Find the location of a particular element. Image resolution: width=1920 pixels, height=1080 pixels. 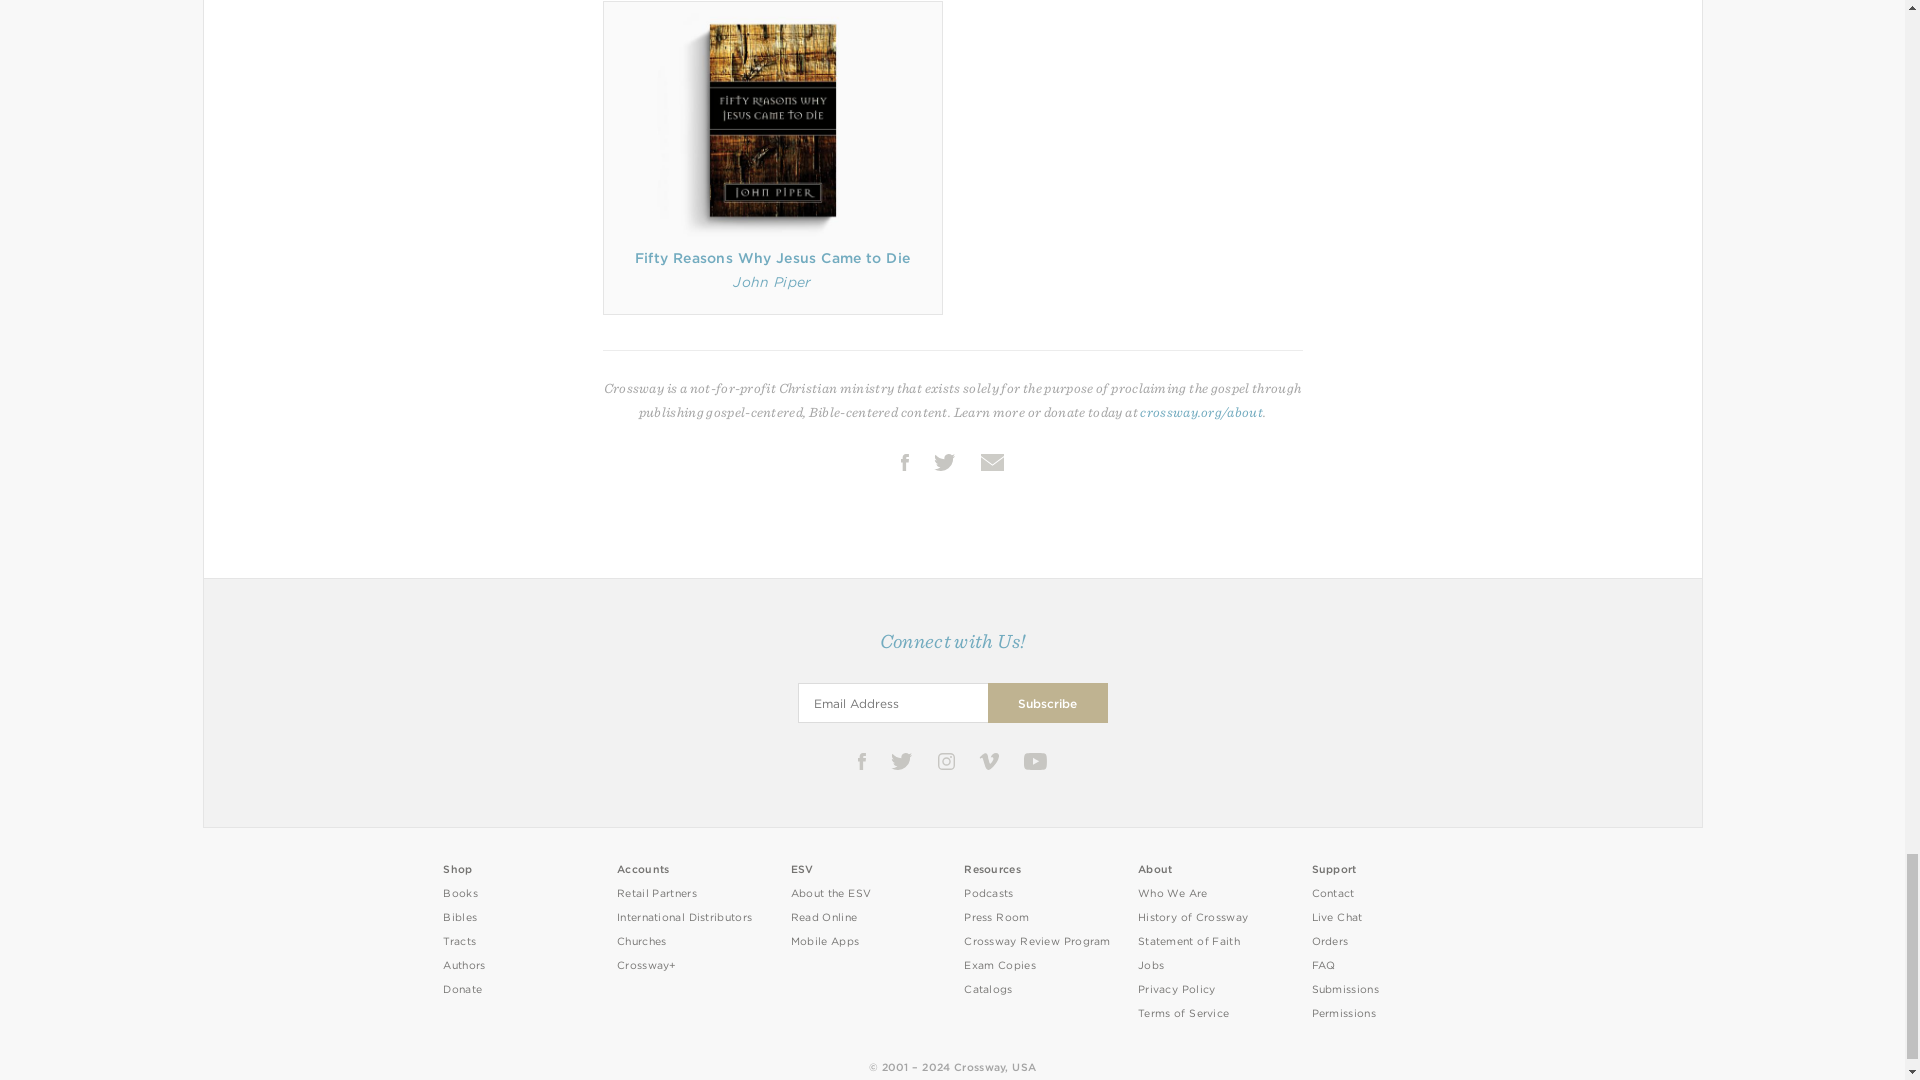

Subscribe is located at coordinates (1048, 702).